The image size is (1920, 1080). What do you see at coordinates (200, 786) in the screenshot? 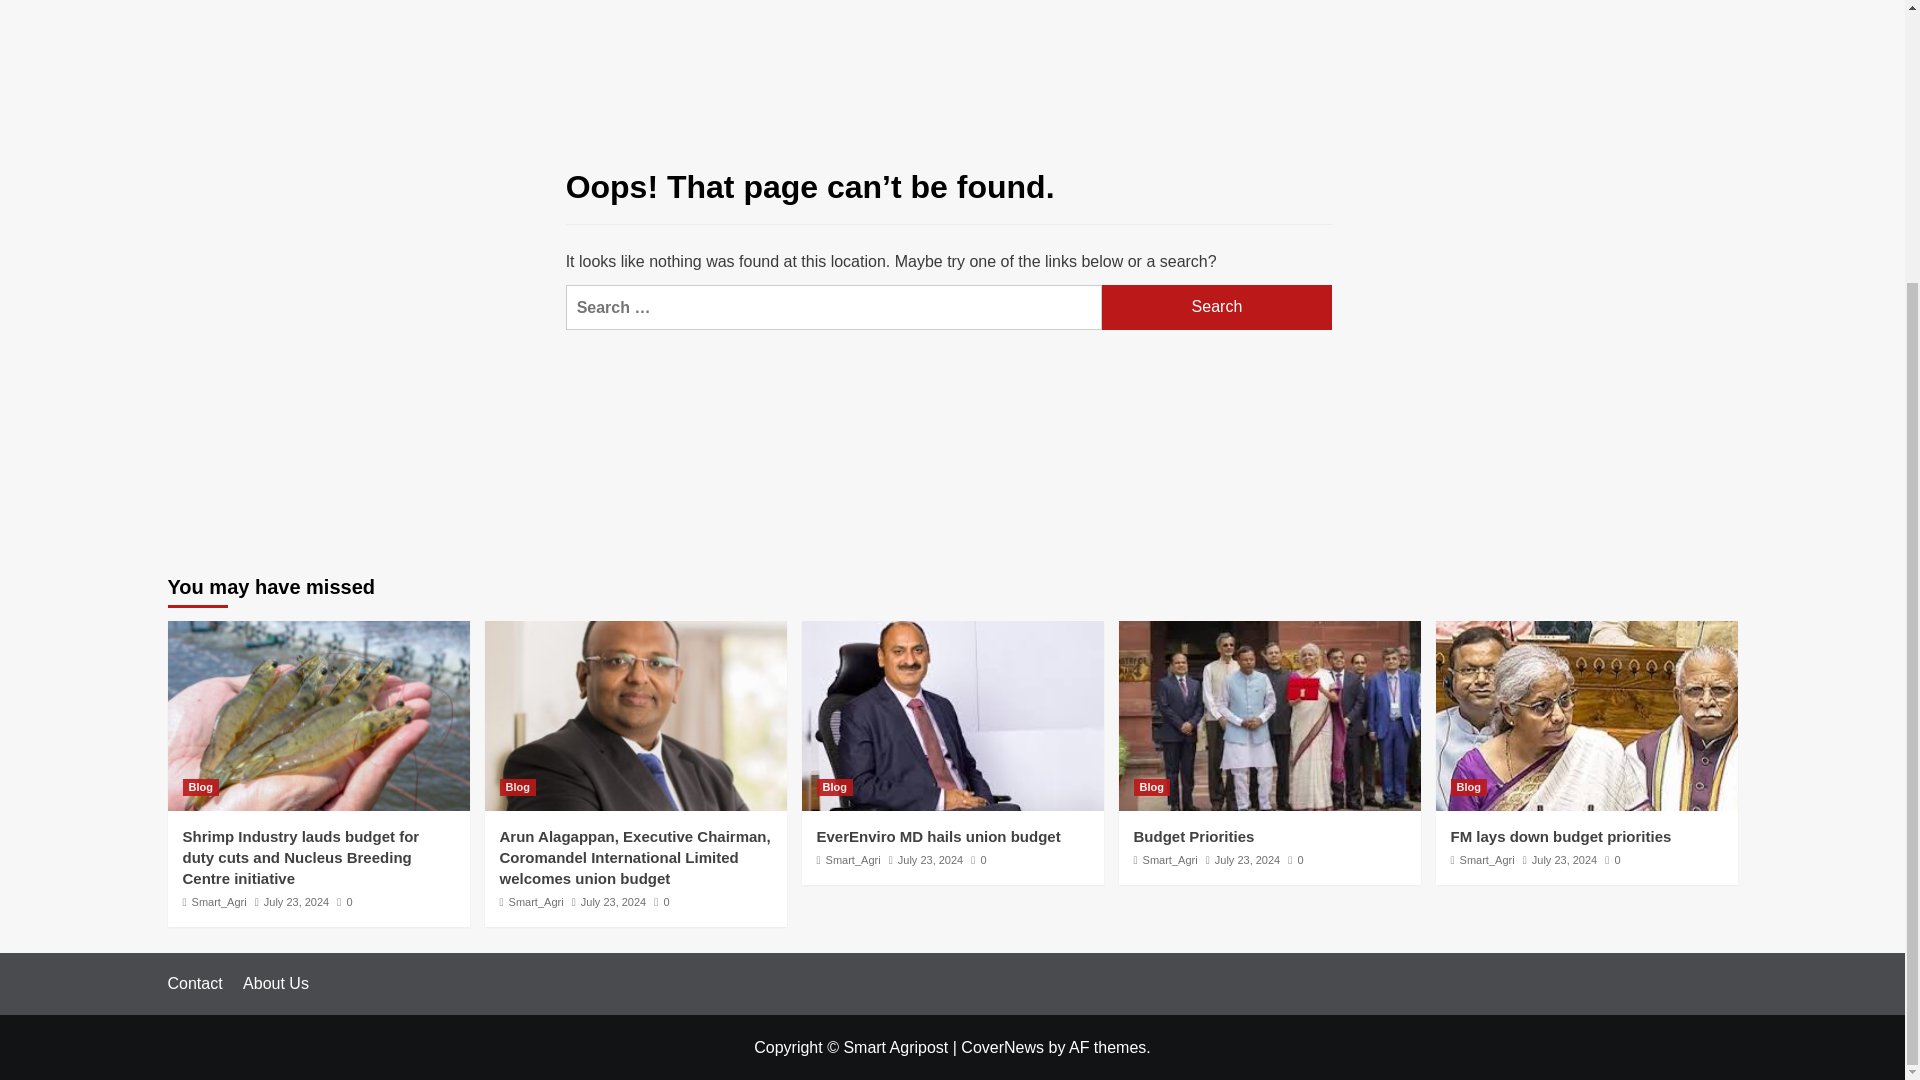
I see `Blog` at bounding box center [200, 786].